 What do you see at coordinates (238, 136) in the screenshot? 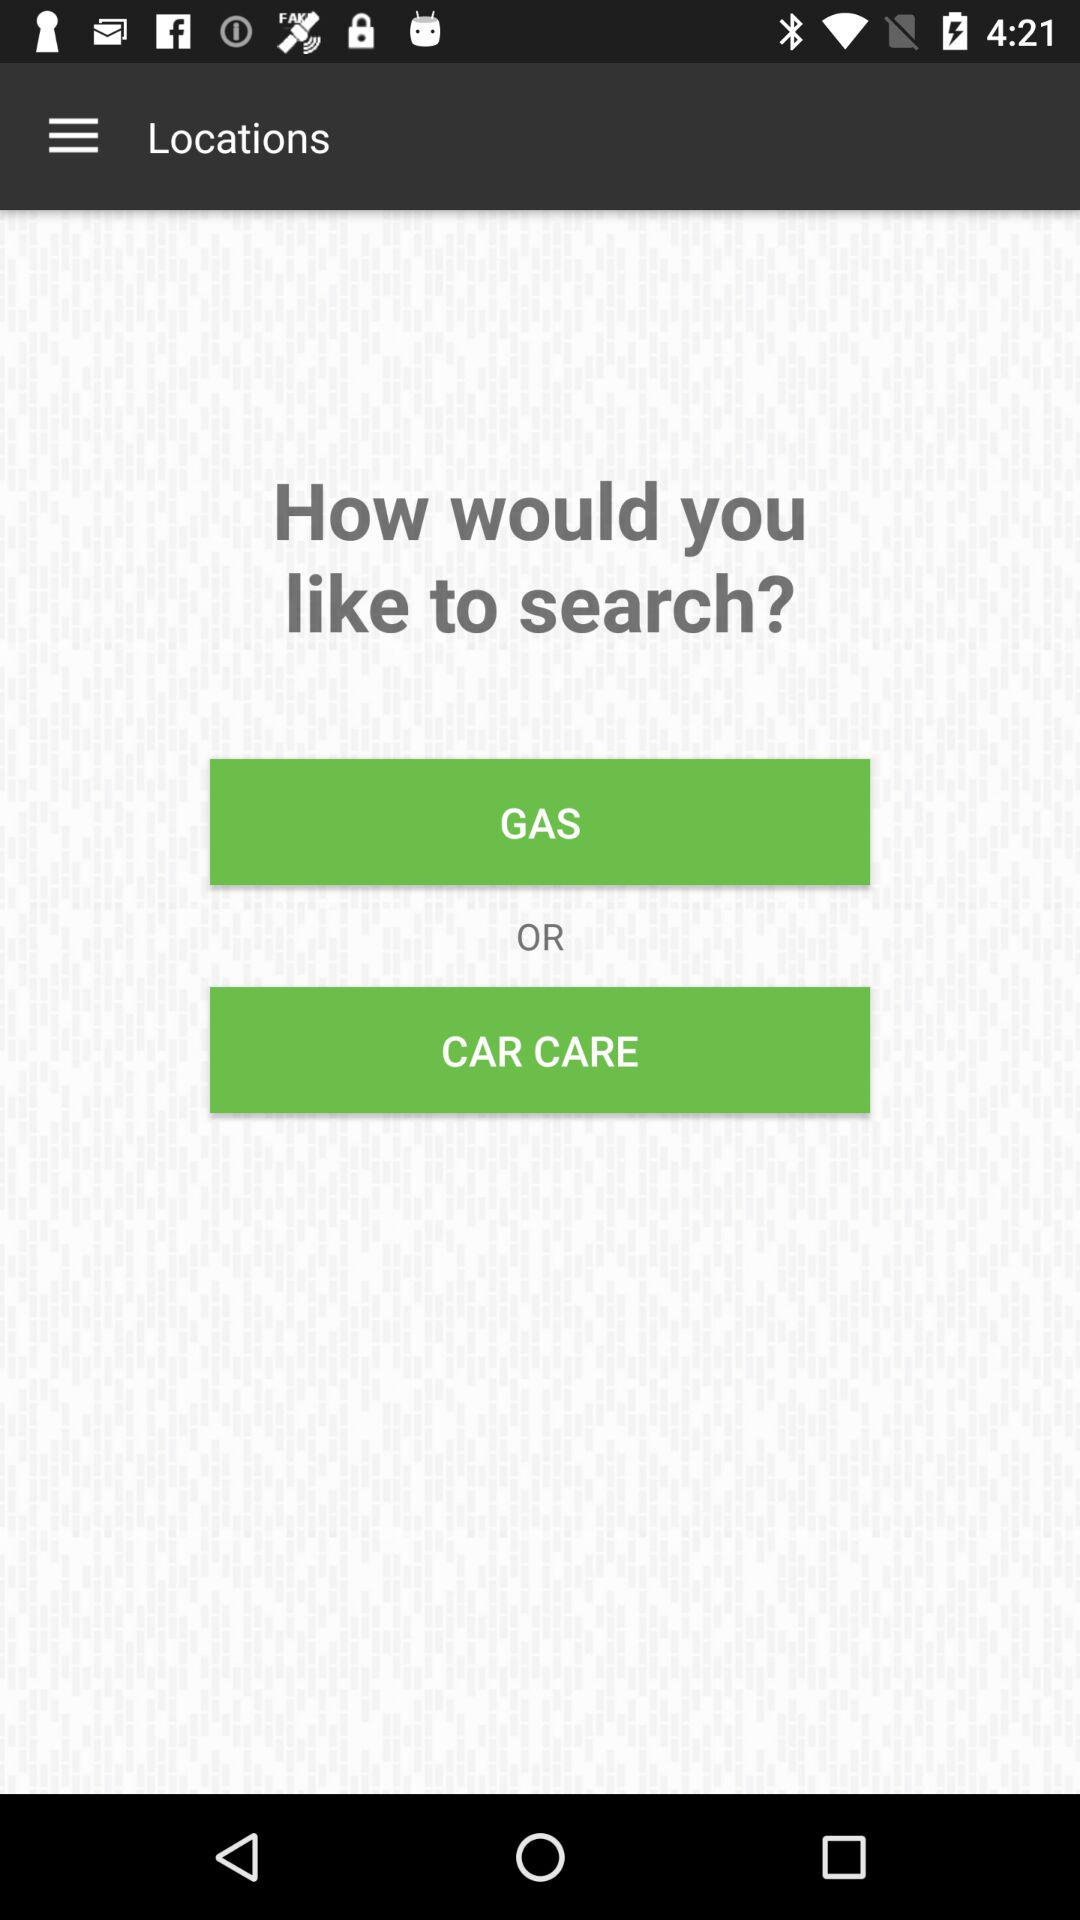
I see `tap the item above the how would you item` at bounding box center [238, 136].